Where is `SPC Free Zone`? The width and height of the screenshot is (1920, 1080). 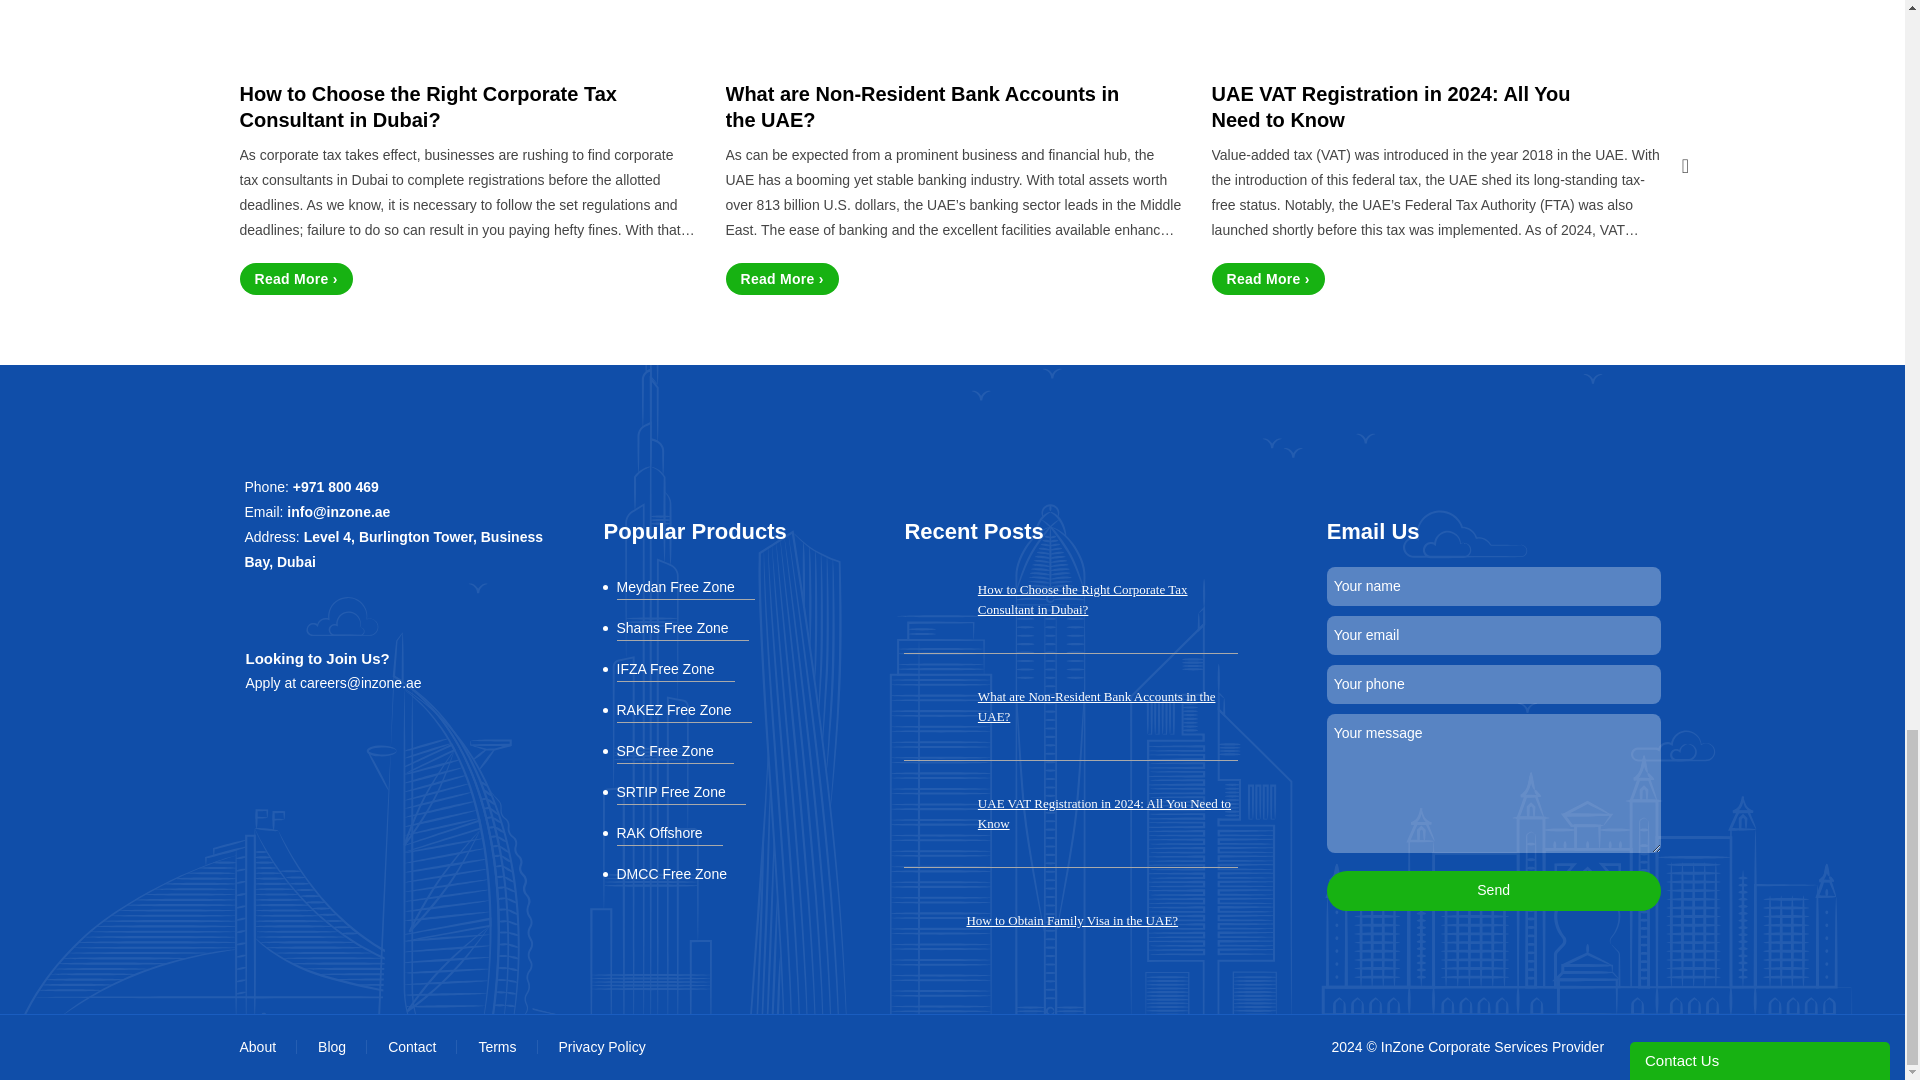
SPC Free Zone is located at coordinates (674, 753).